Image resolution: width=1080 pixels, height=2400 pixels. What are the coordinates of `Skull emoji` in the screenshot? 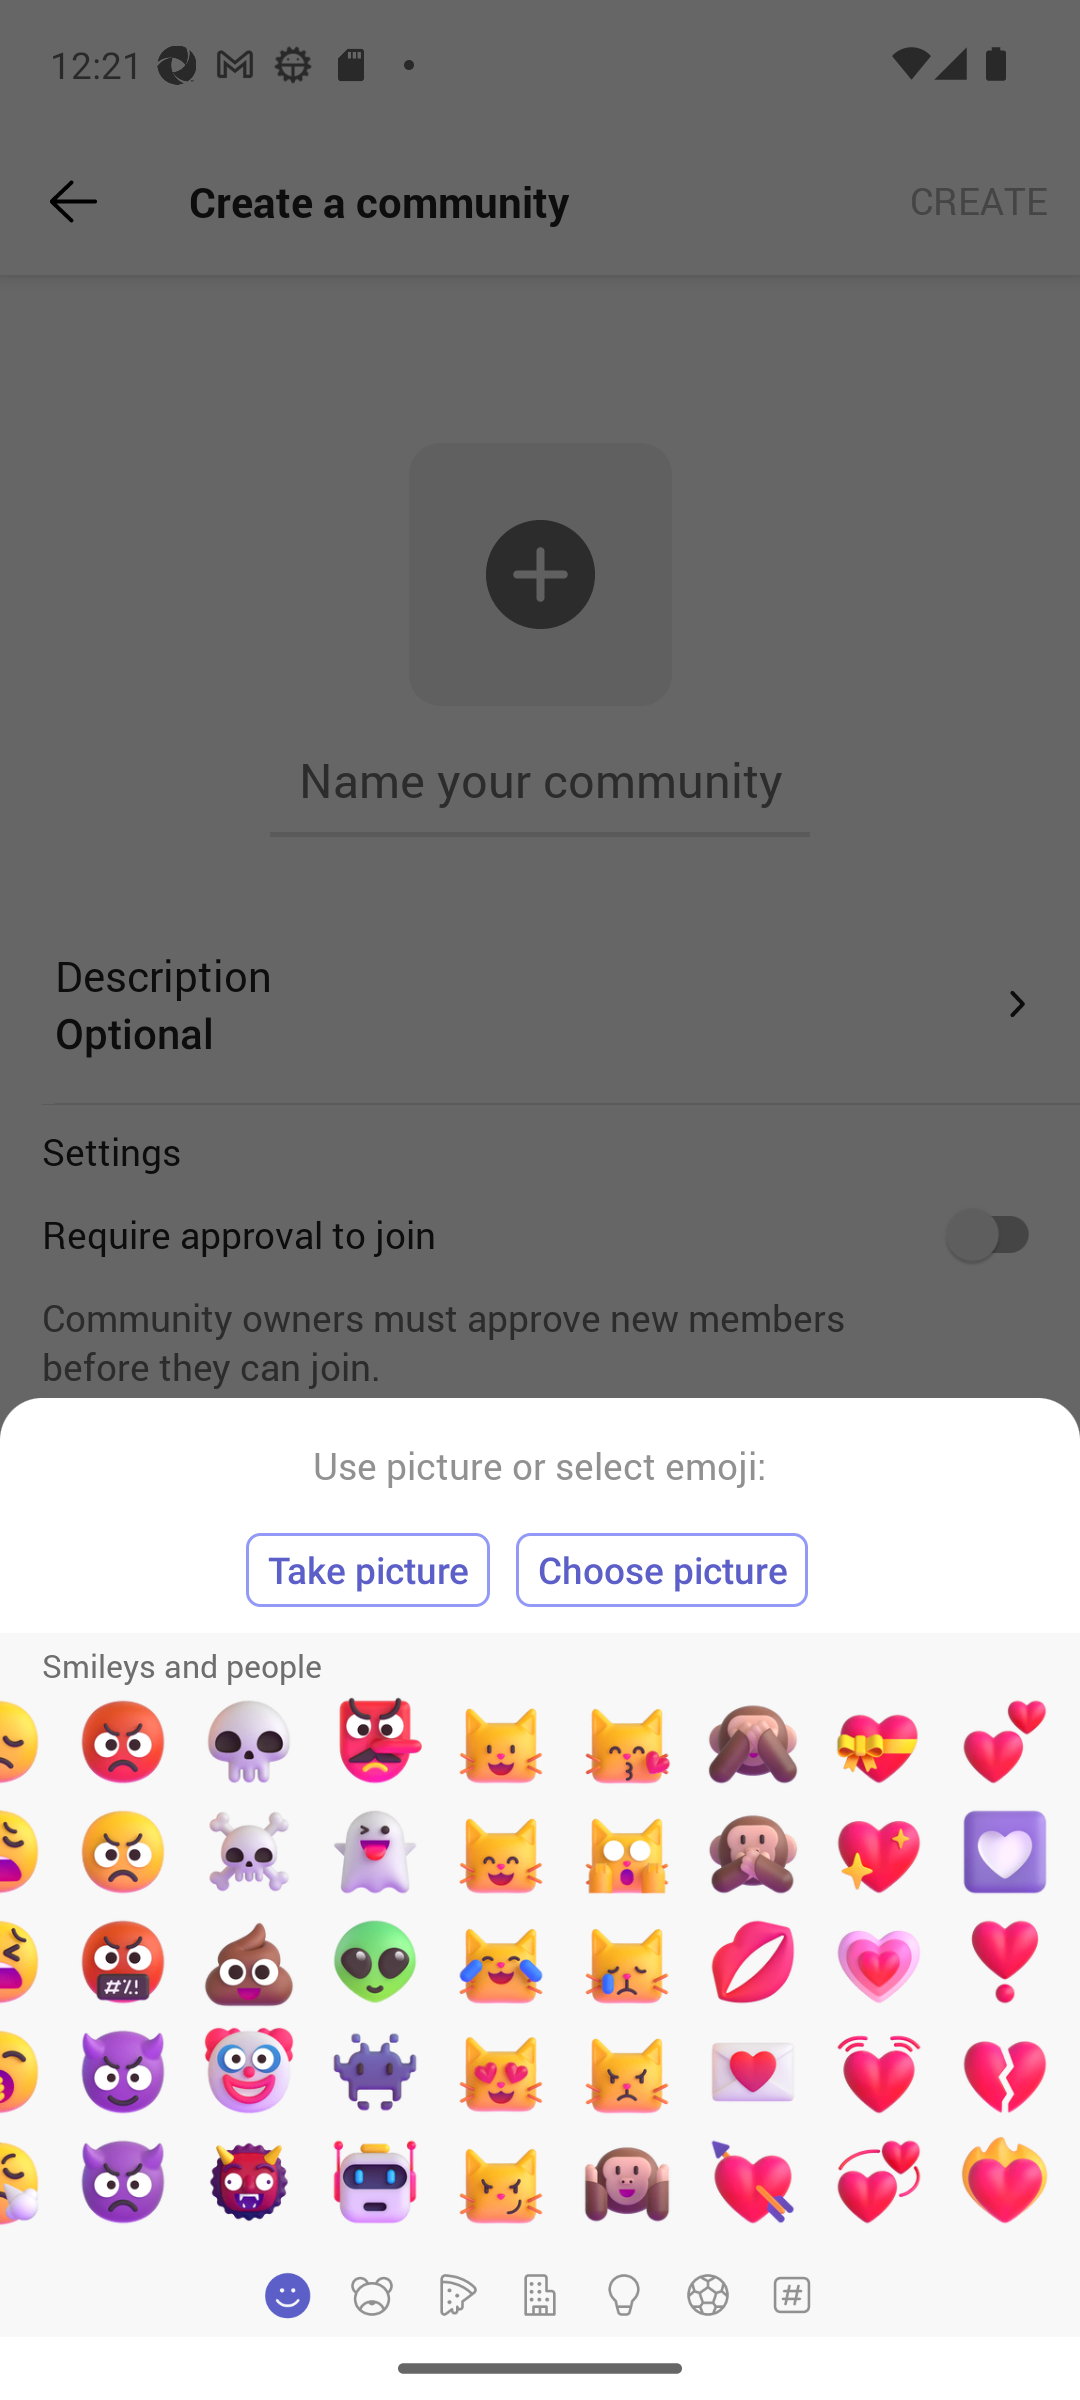 It's located at (248, 1742).